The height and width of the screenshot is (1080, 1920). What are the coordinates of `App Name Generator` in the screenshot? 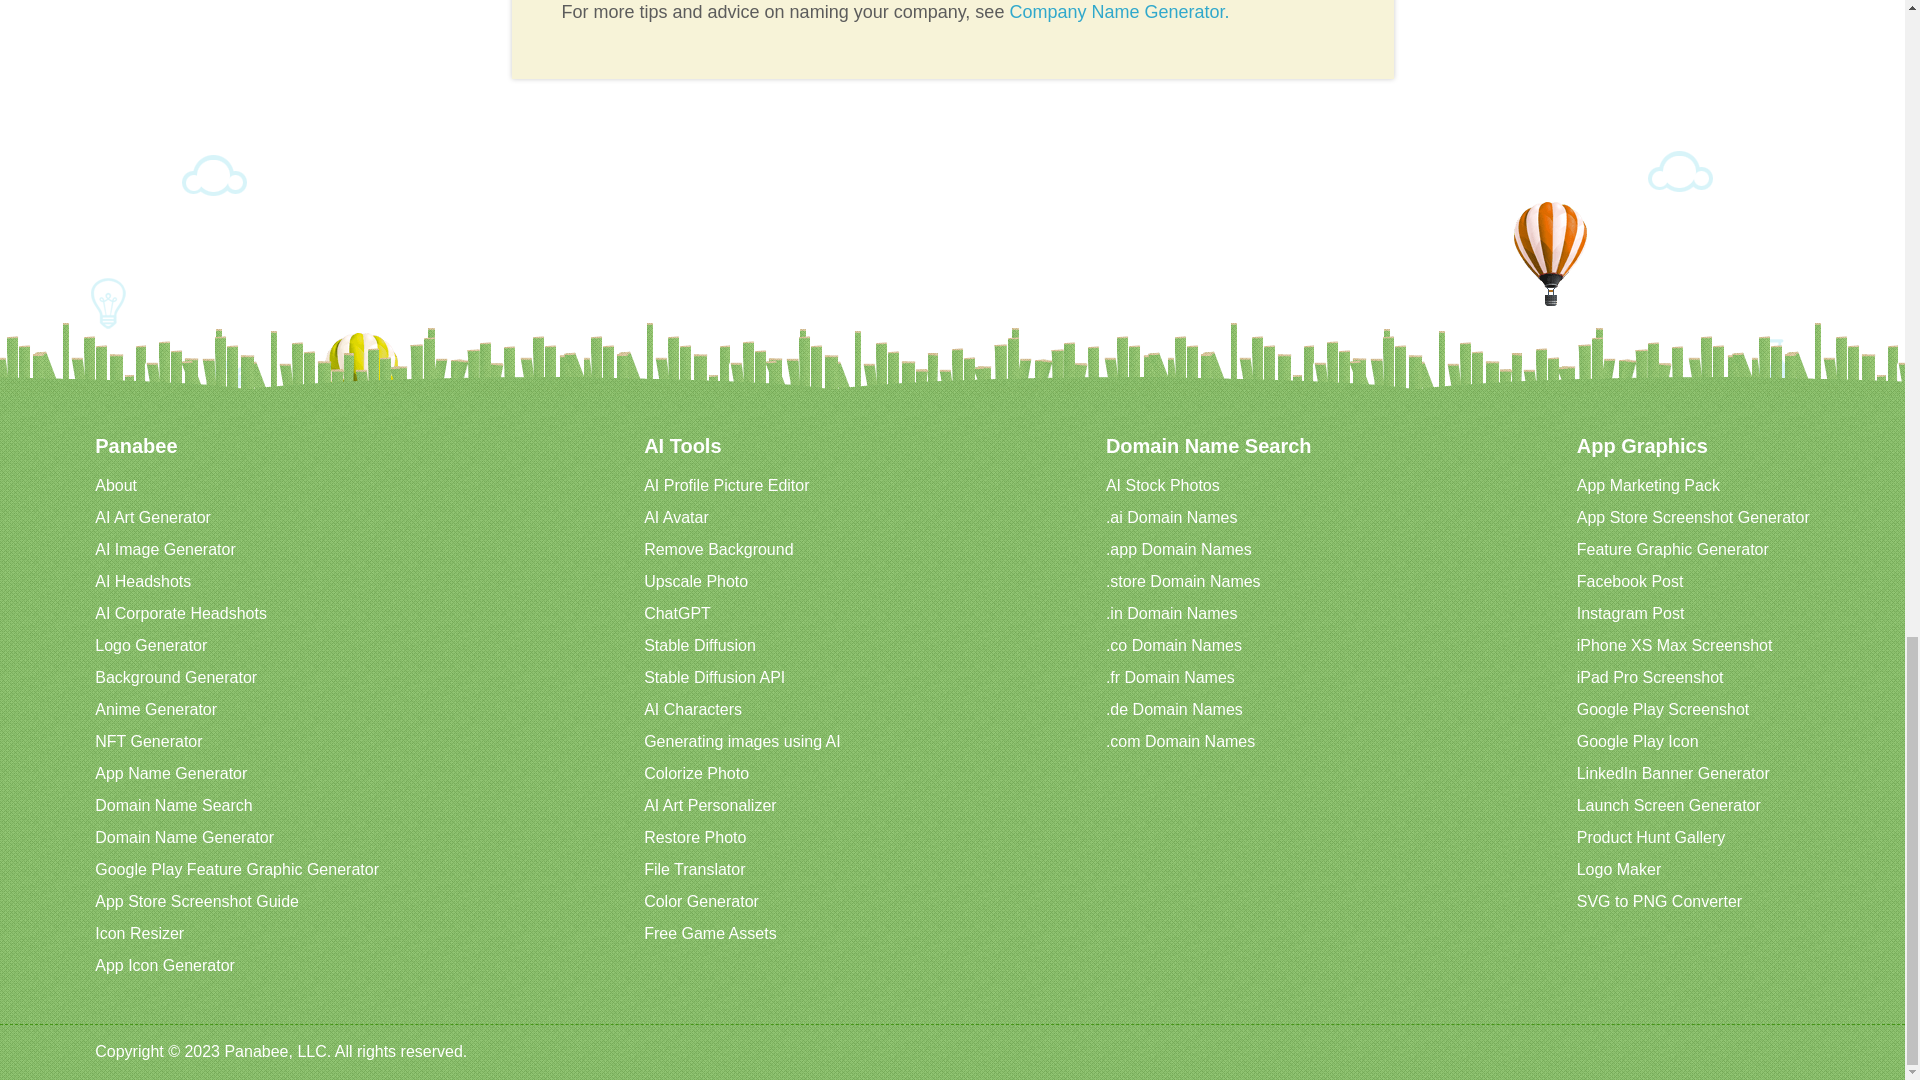 It's located at (170, 772).